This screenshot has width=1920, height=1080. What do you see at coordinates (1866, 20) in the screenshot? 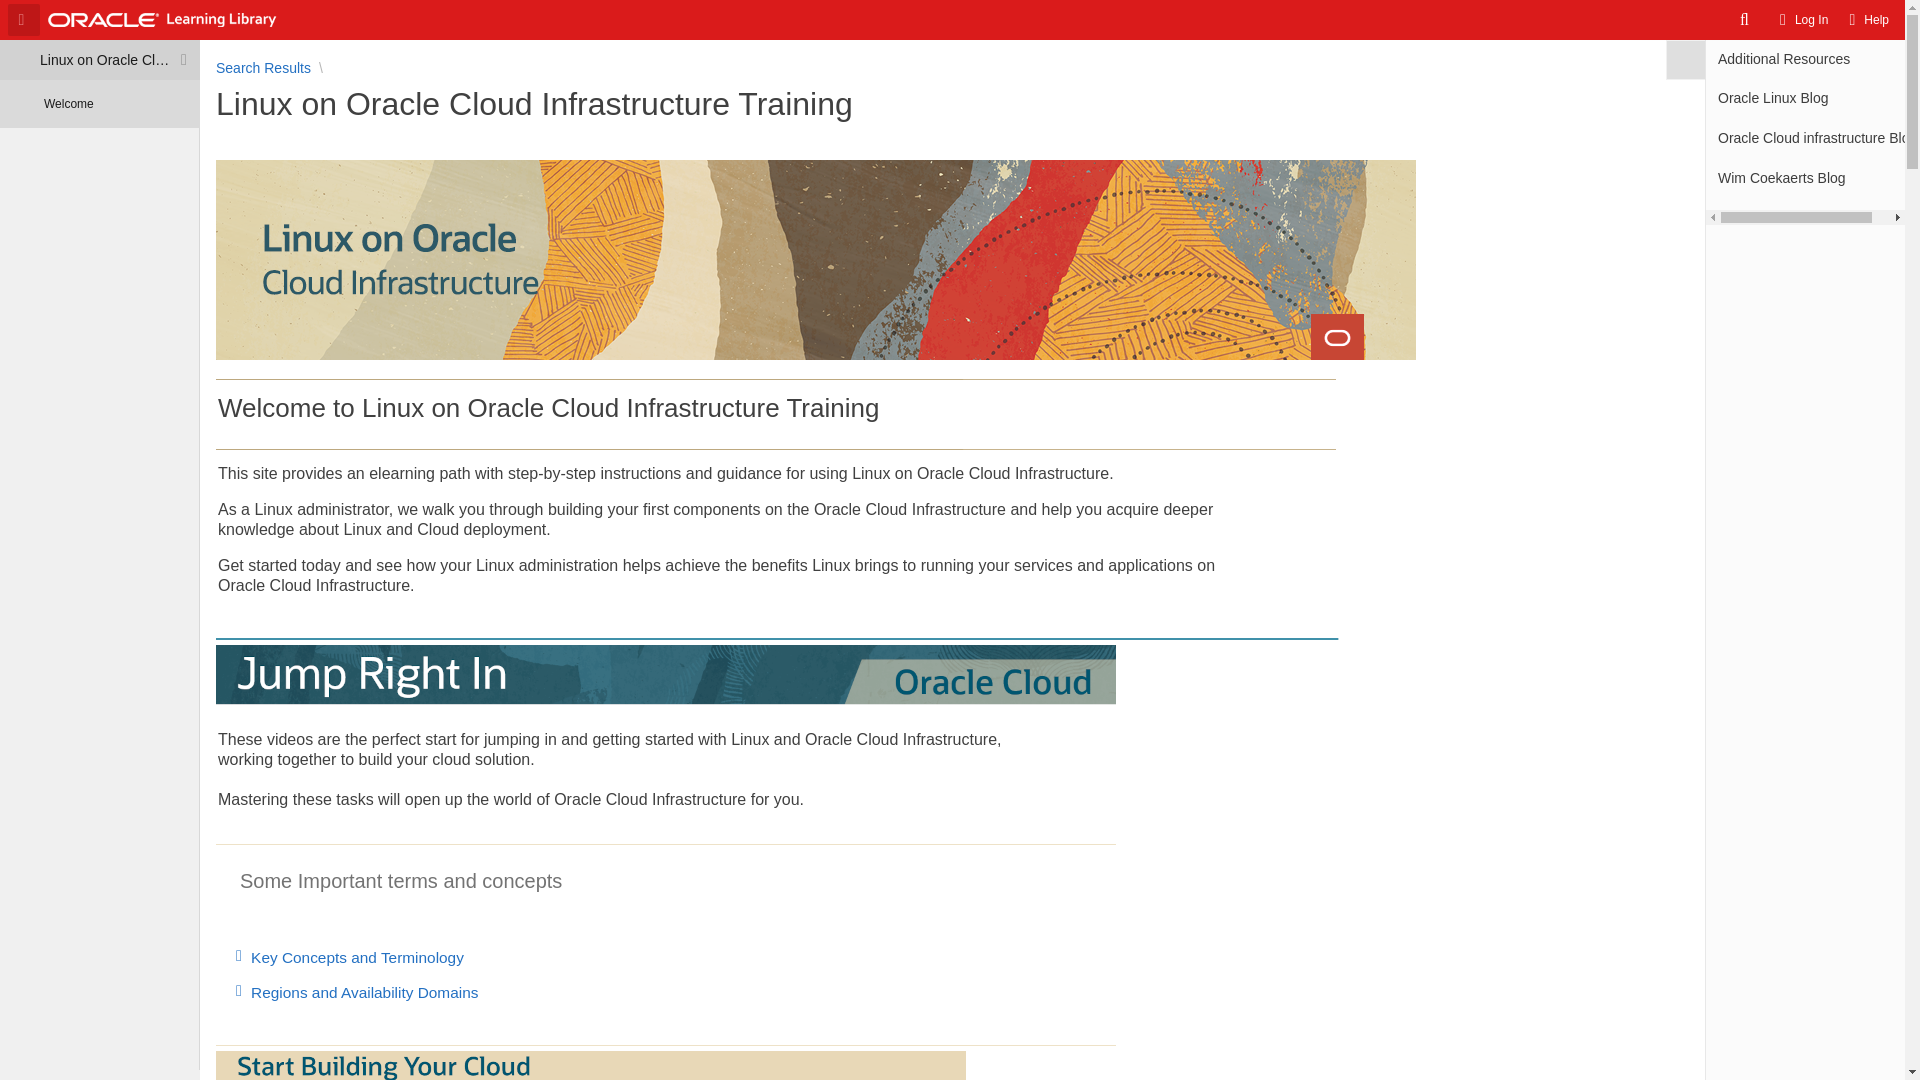
I see `Help` at bounding box center [1866, 20].